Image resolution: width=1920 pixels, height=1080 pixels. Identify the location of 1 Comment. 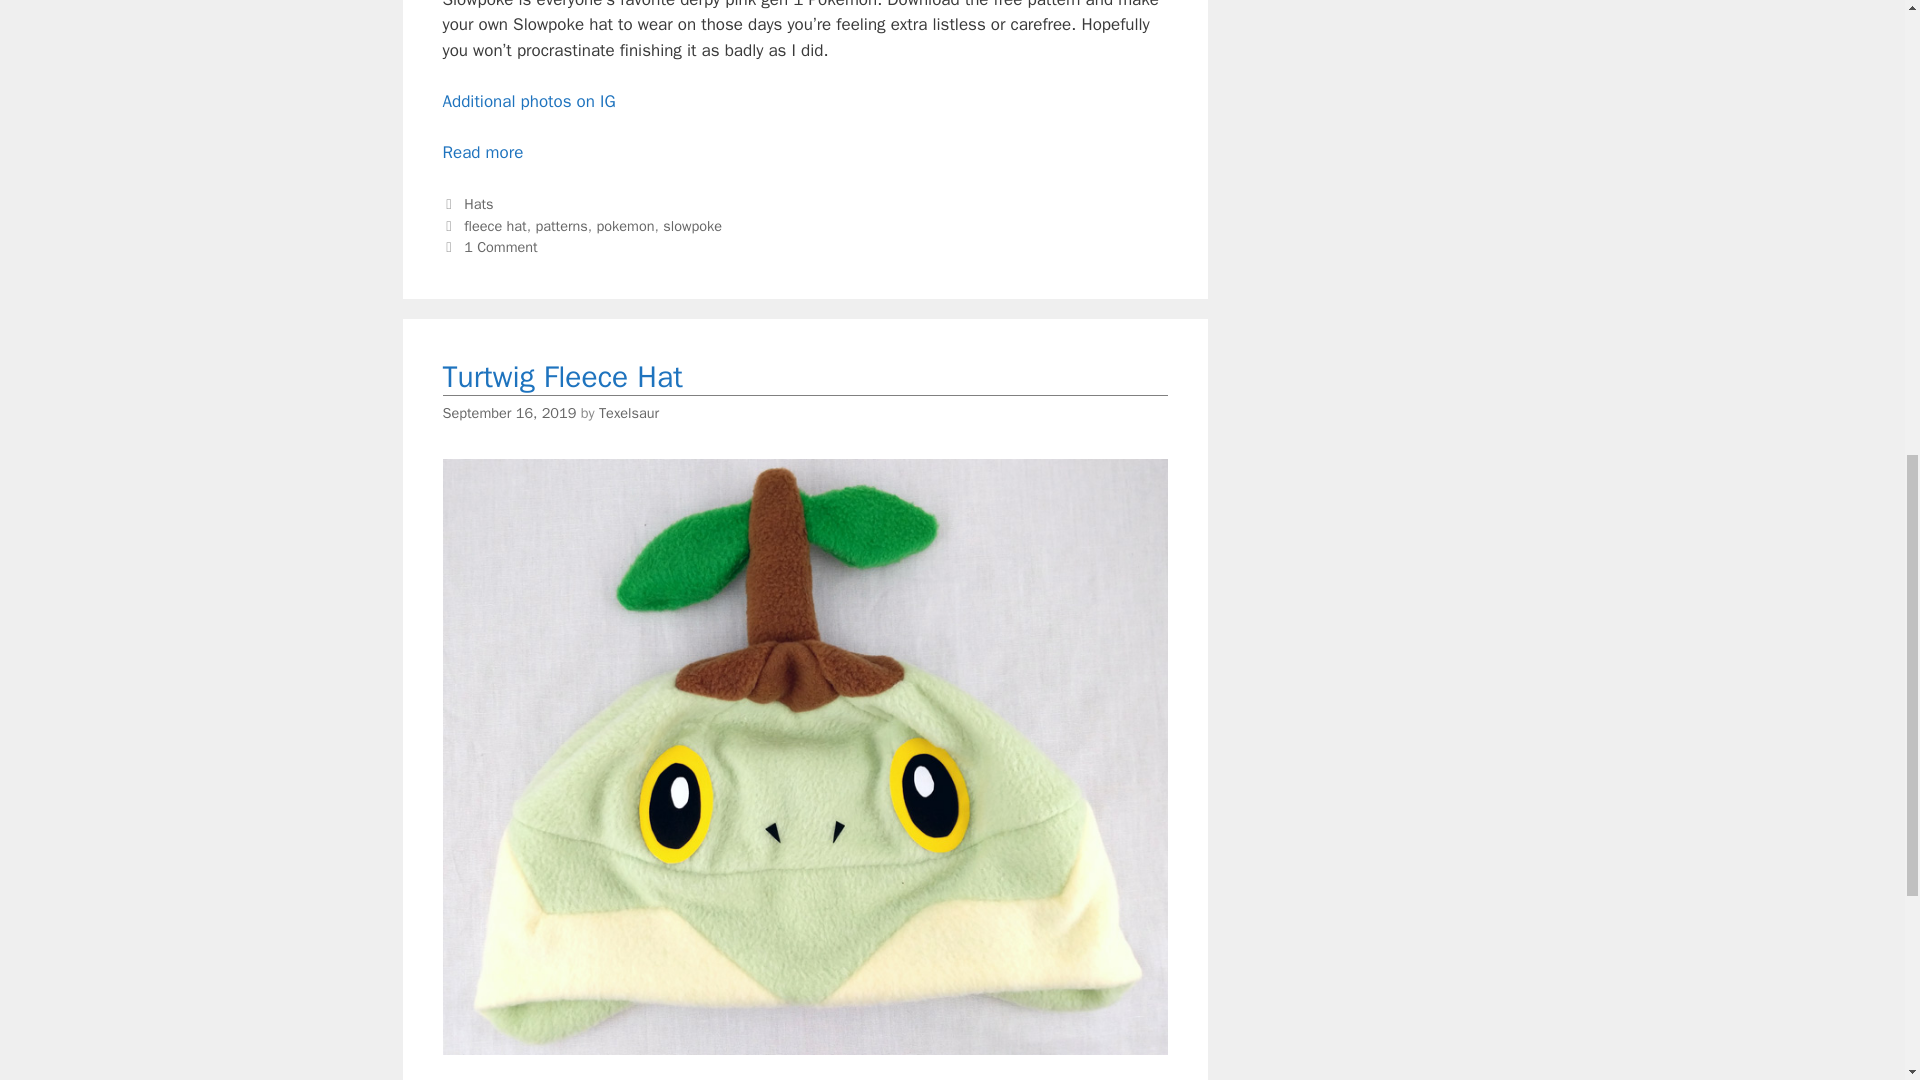
(500, 246).